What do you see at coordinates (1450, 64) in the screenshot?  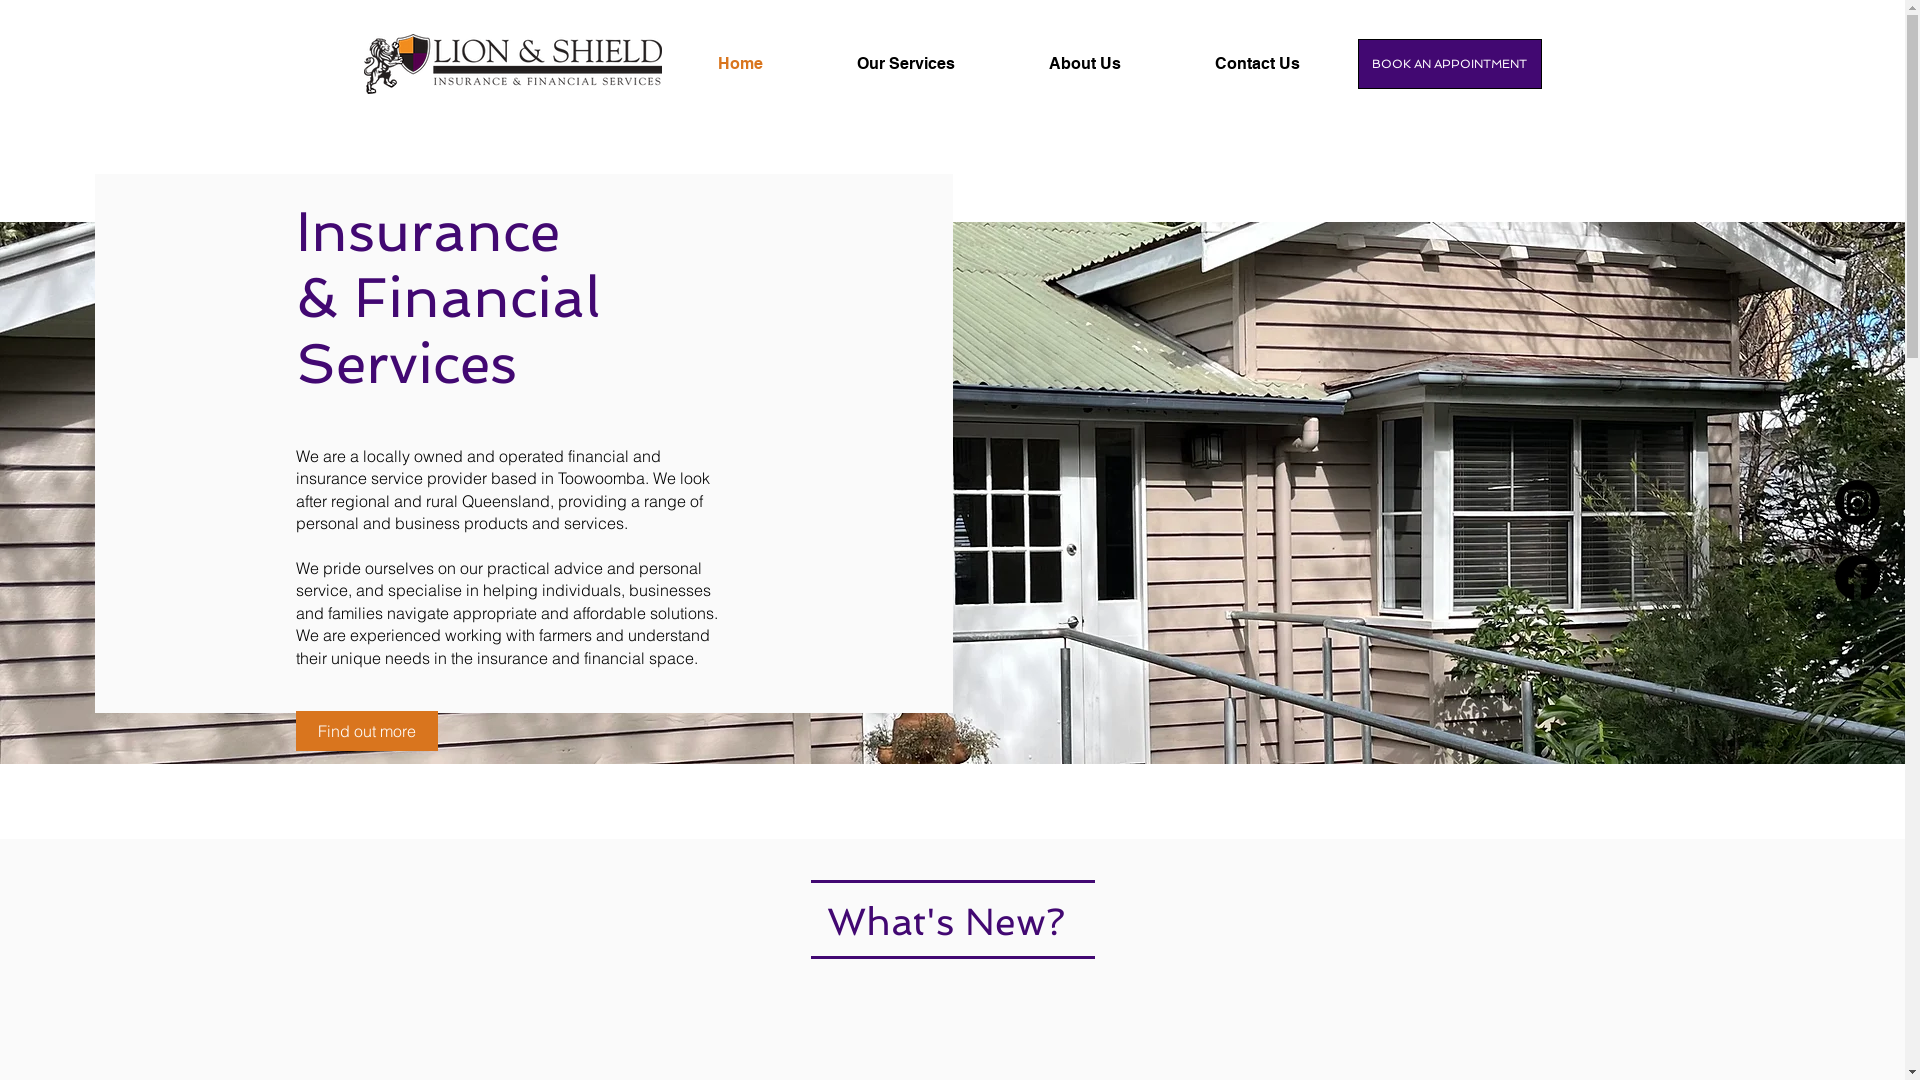 I see `BOOK AN APPOINTMENT` at bounding box center [1450, 64].